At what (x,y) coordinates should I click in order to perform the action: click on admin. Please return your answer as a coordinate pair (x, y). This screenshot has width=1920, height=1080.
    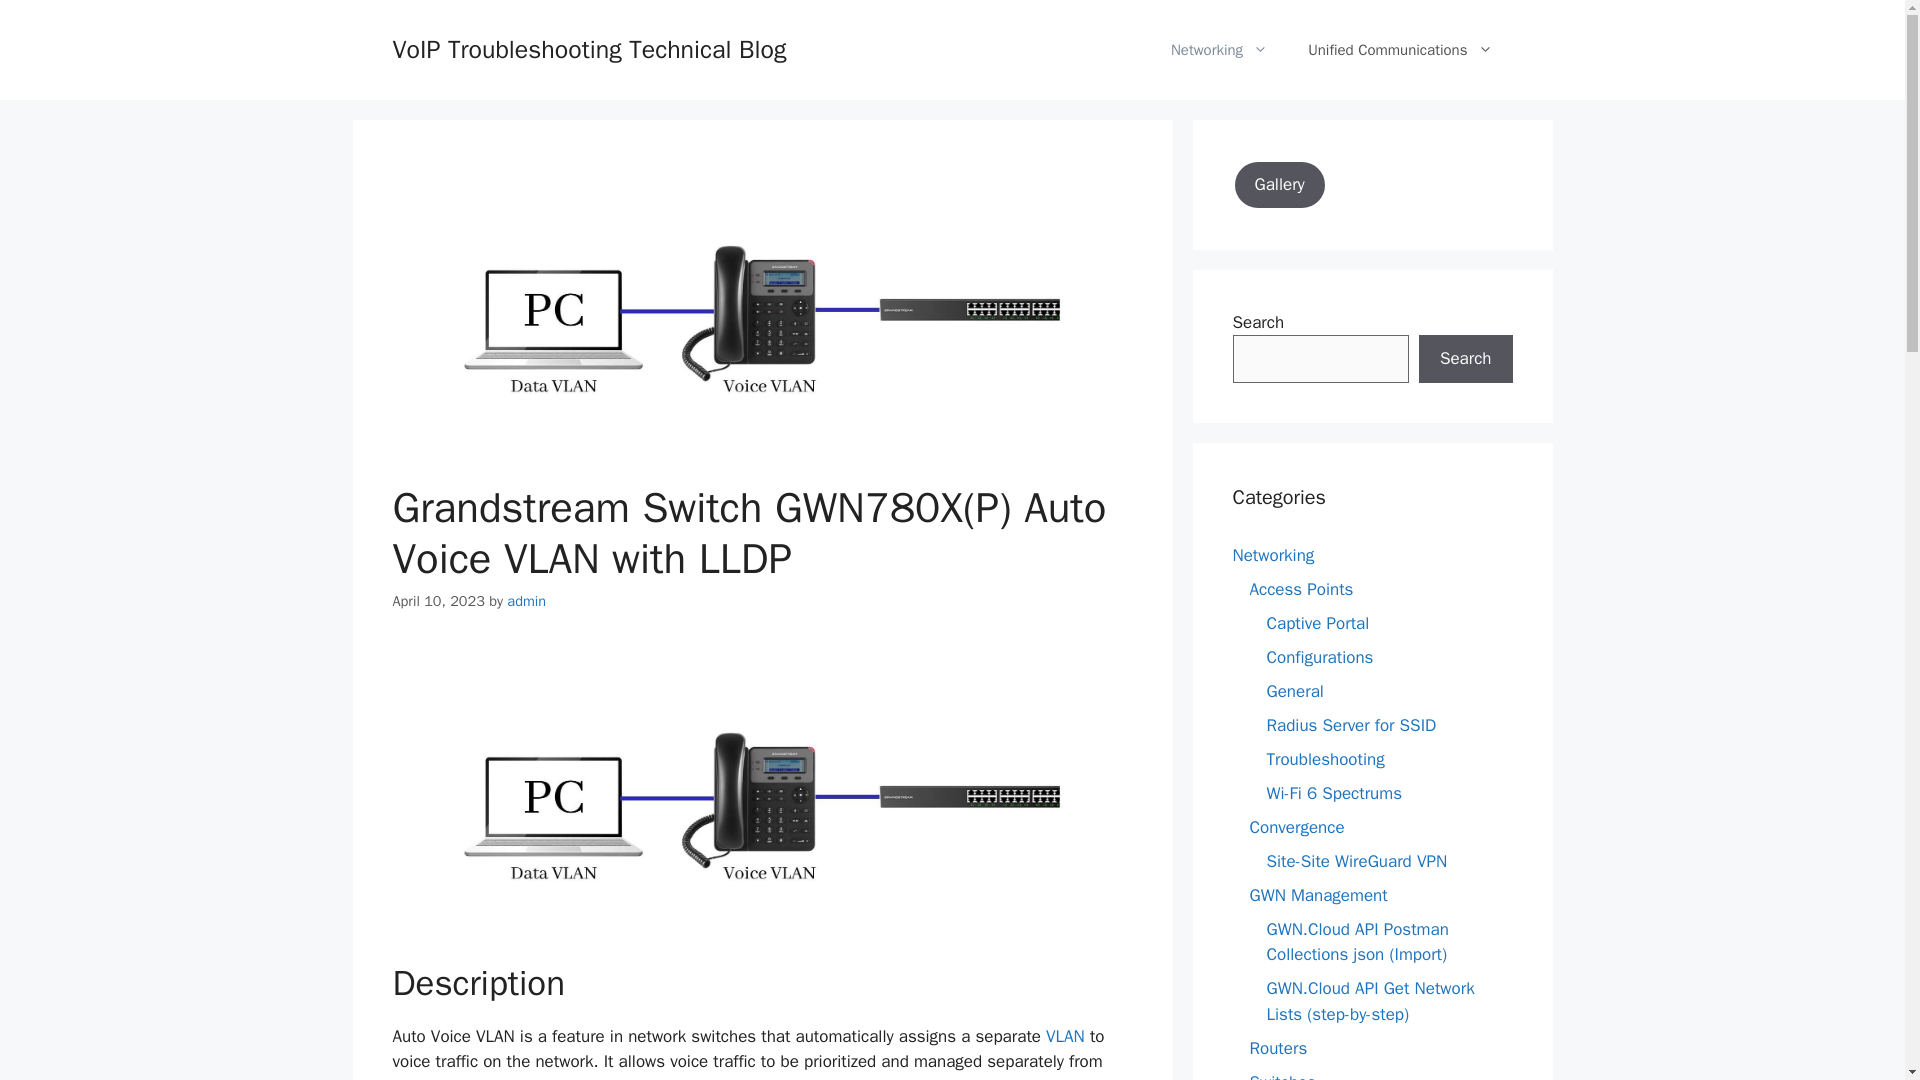
    Looking at the image, I should click on (526, 600).